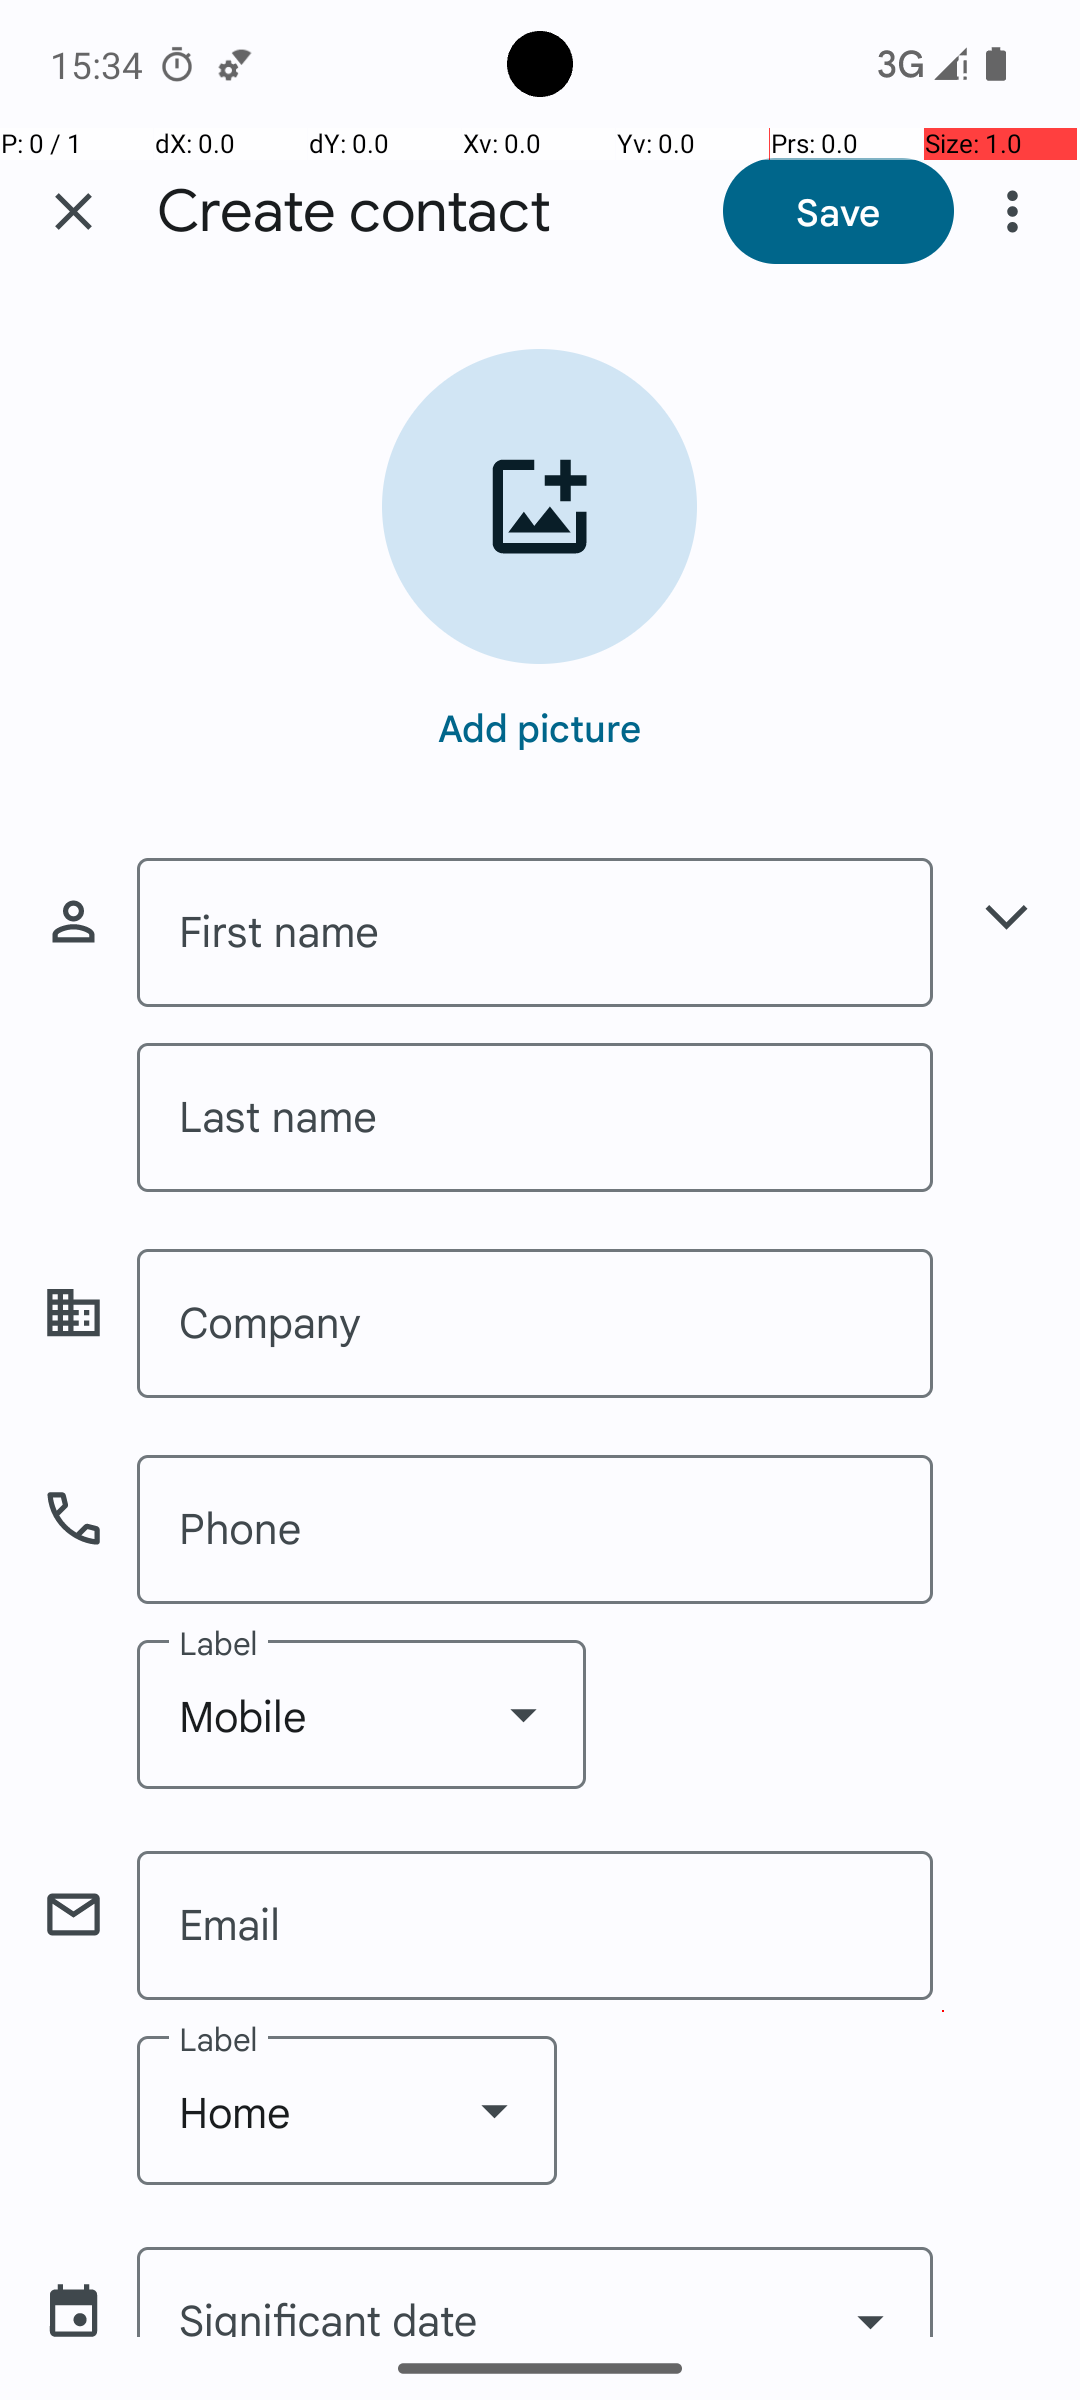 This screenshot has width=1080, height=2400. What do you see at coordinates (235, 64) in the screenshot?
I see `Android System notification: Wi‑Fi will turn on automatically` at bounding box center [235, 64].